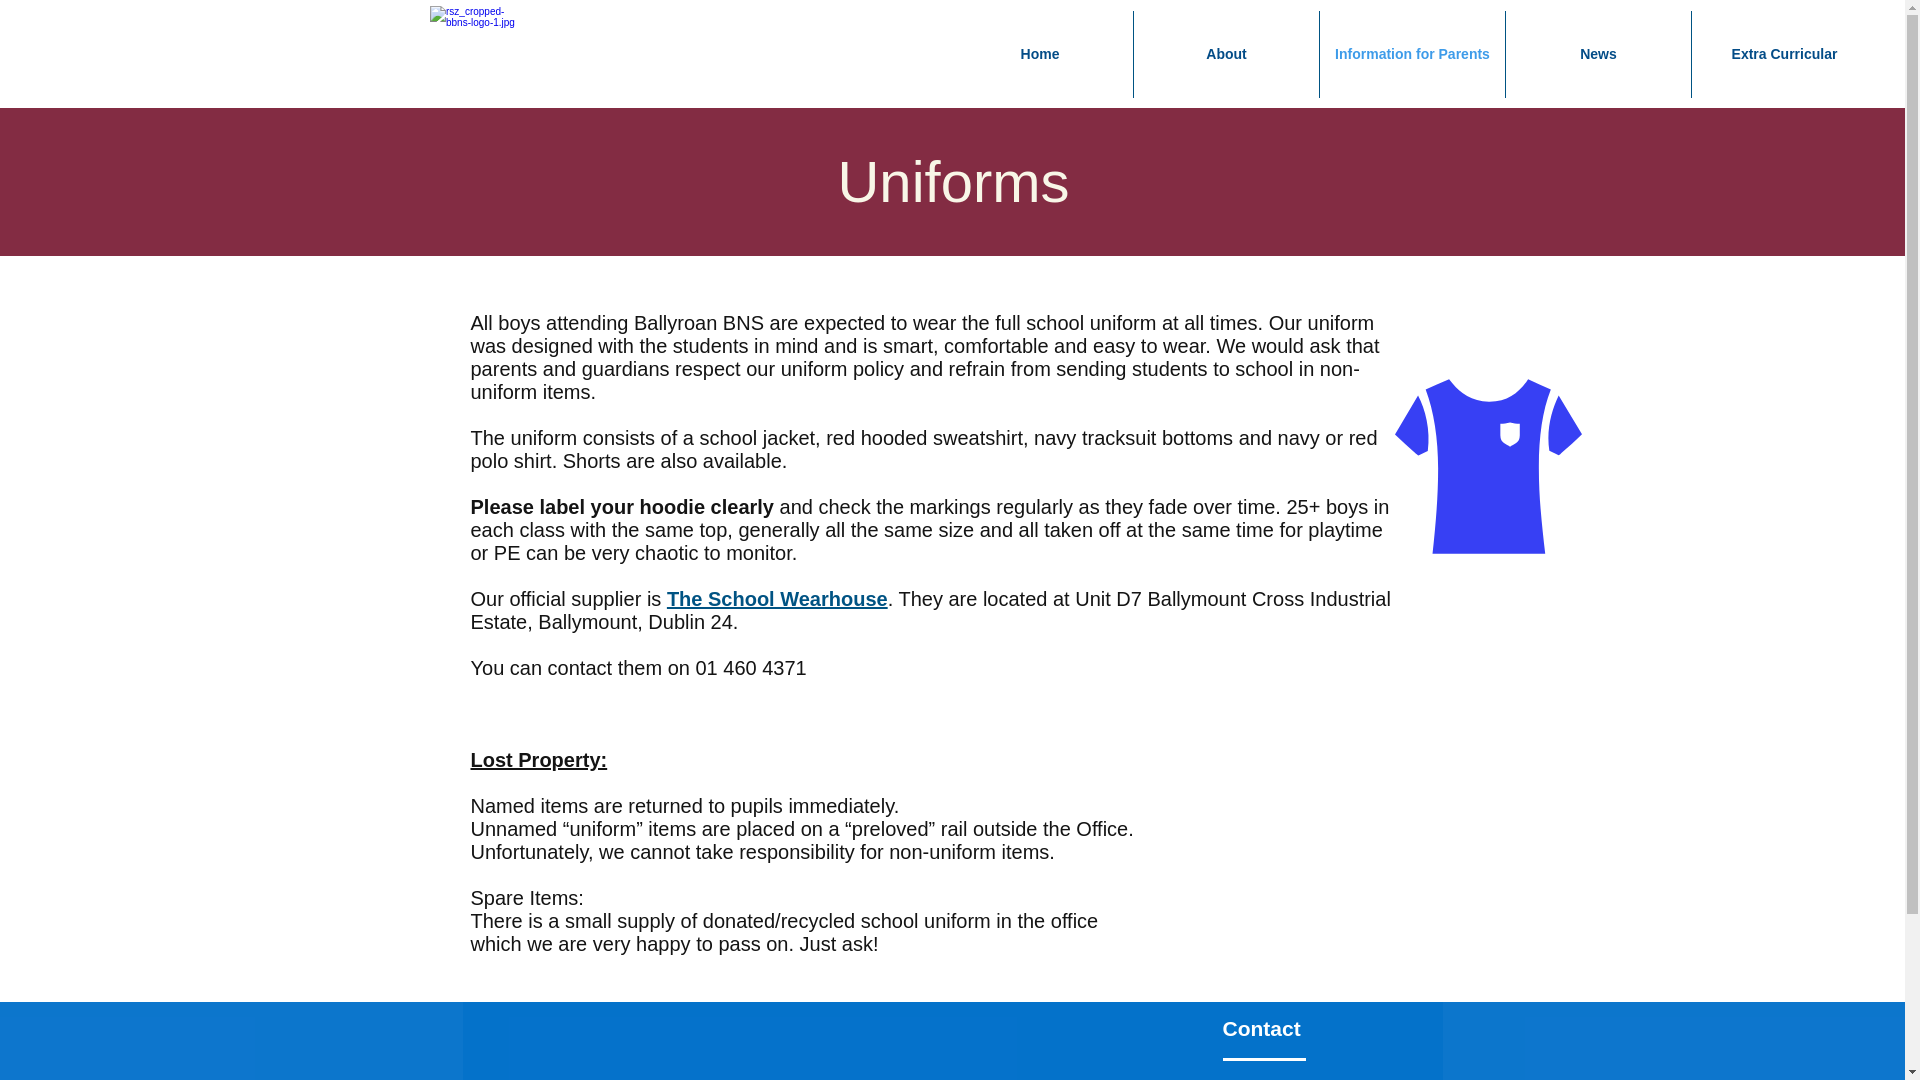 The image size is (1920, 1080). I want to click on Information for Parents, so click(1412, 54).